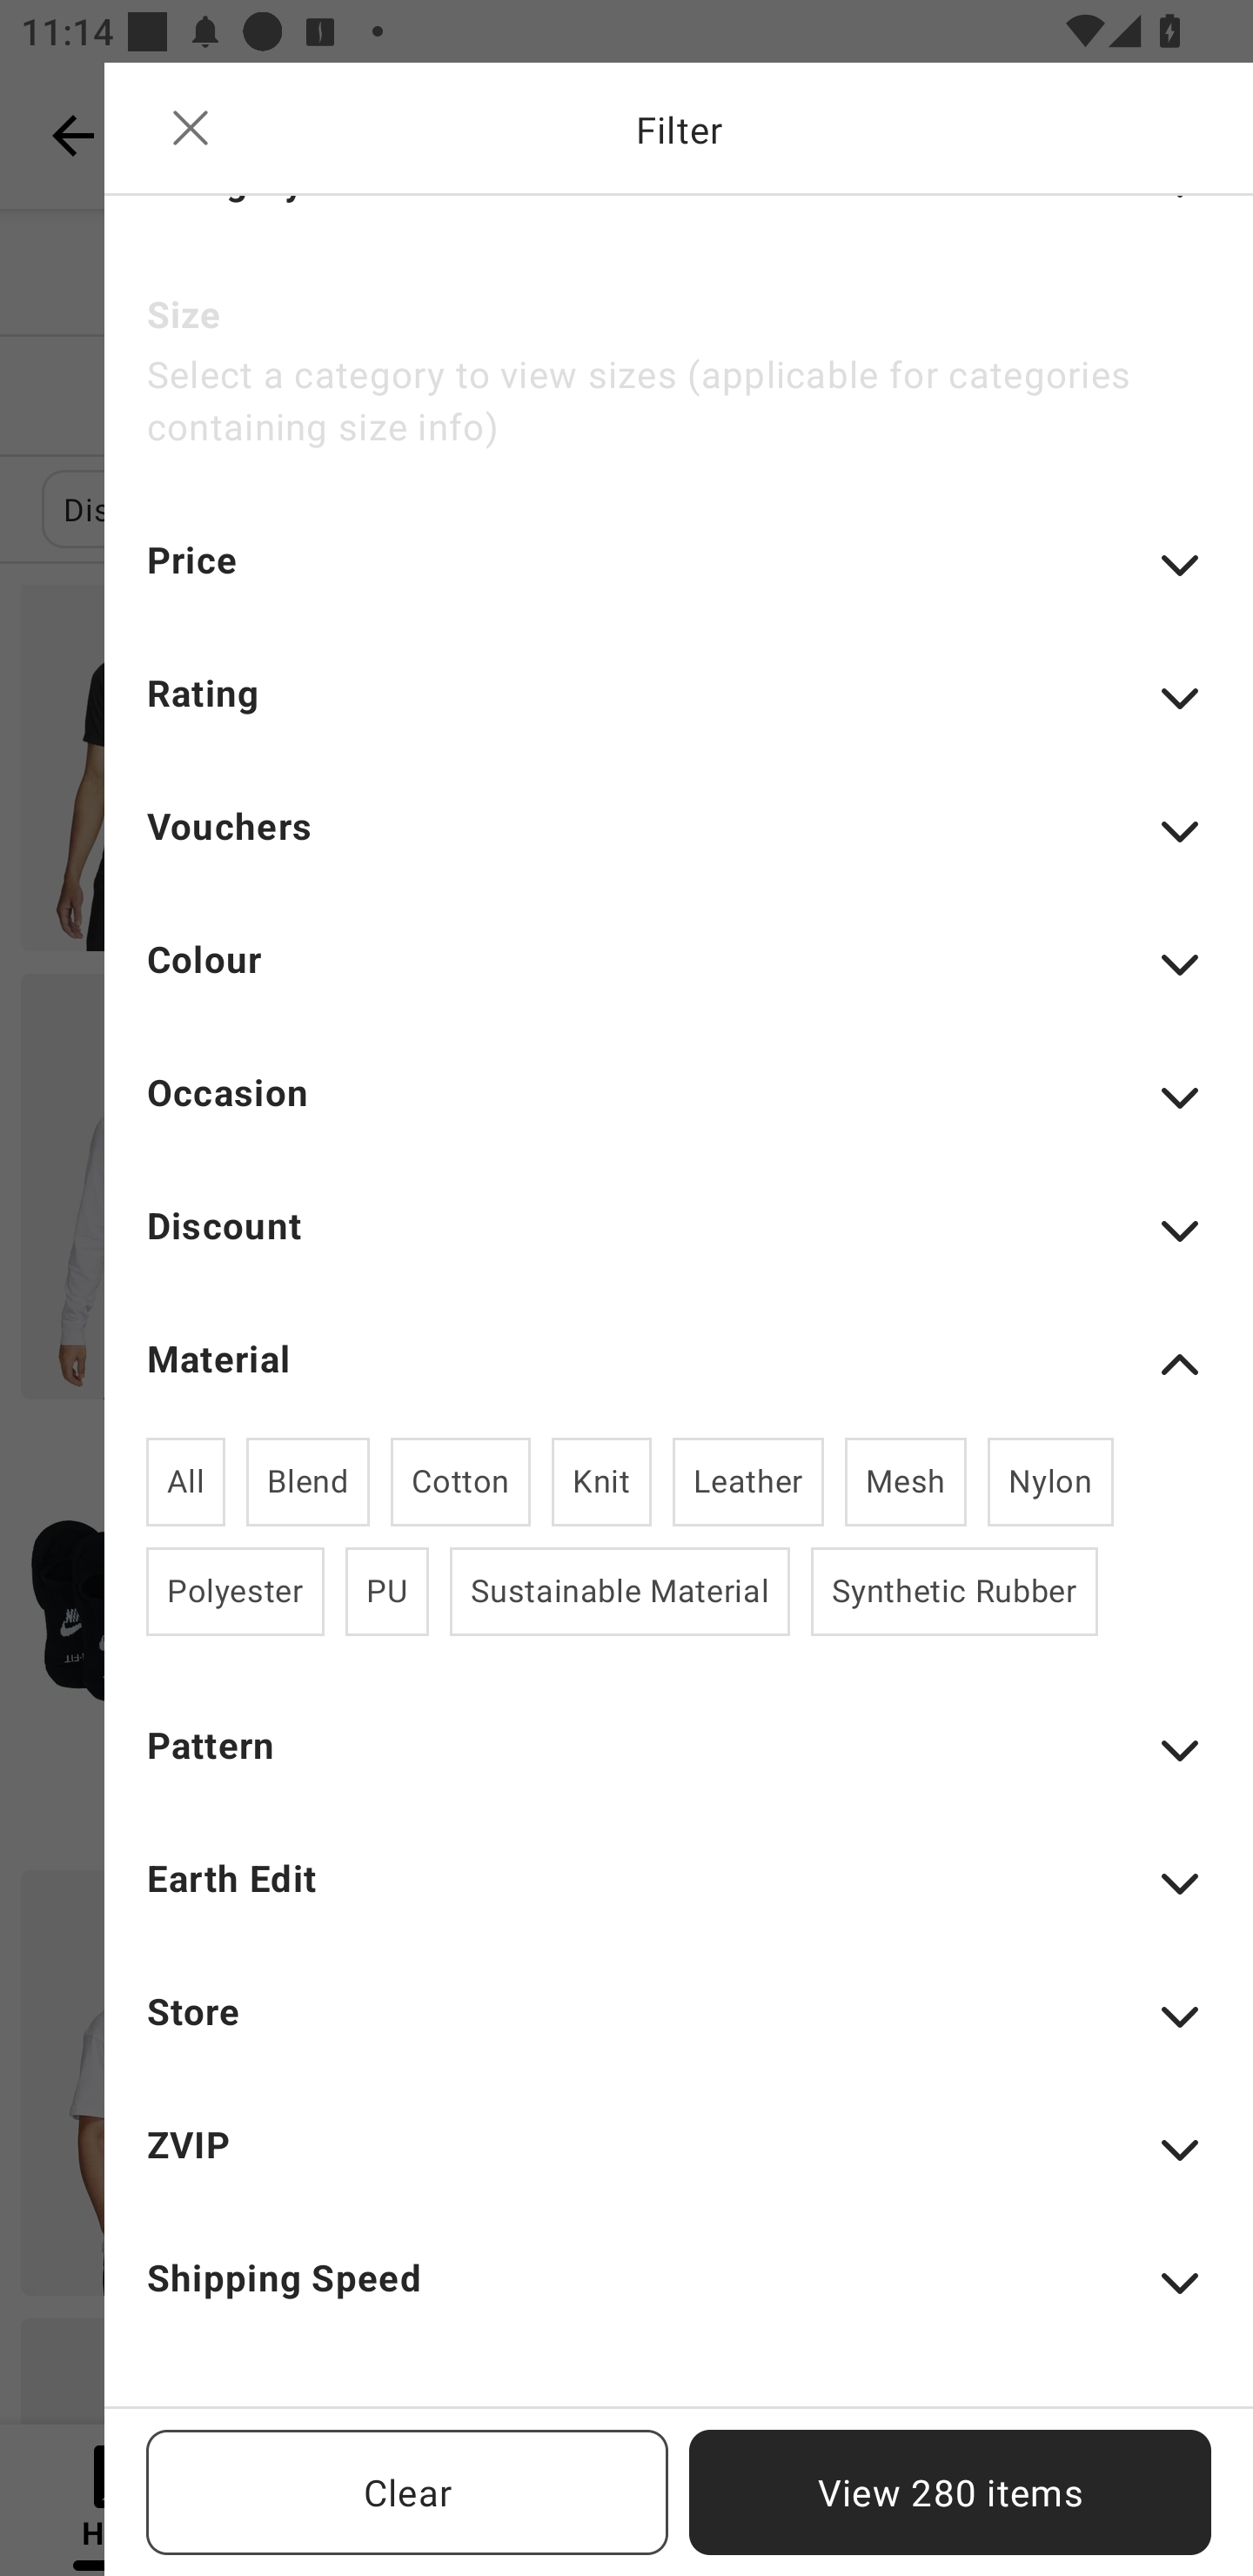  What do you see at coordinates (679, 846) in the screenshot?
I see `Vouchers` at bounding box center [679, 846].